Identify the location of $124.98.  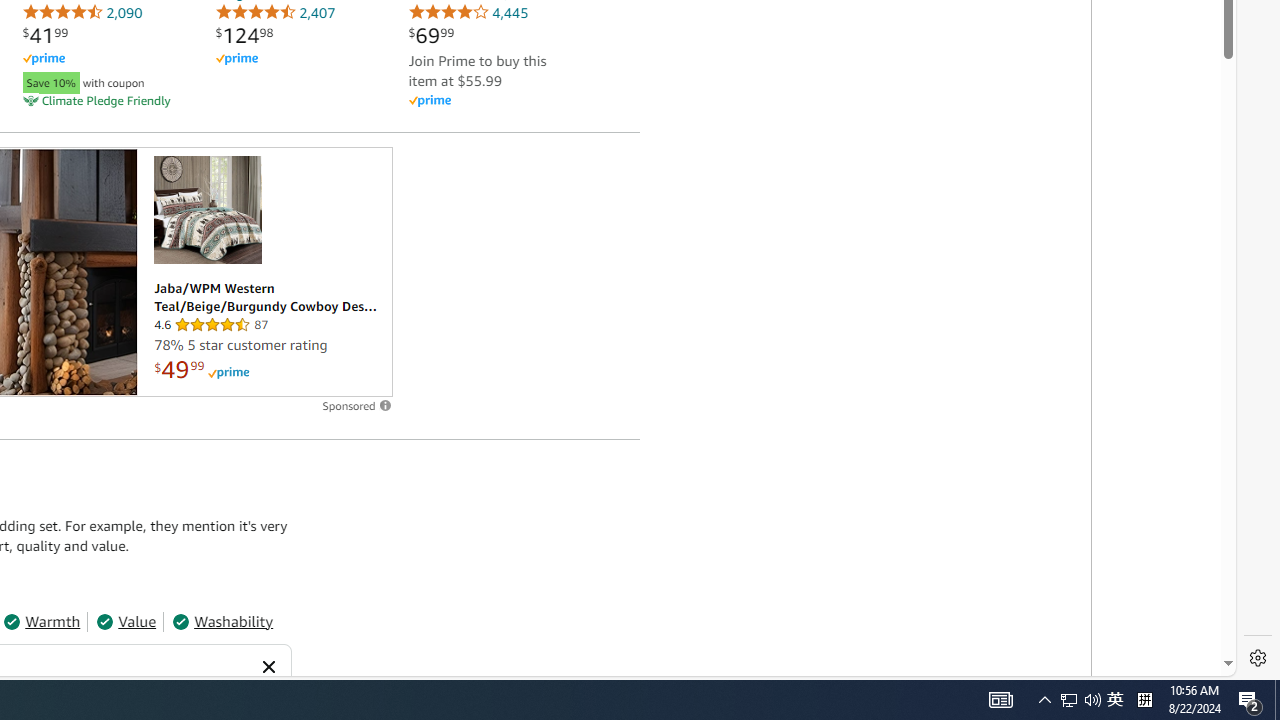
(244, 35).